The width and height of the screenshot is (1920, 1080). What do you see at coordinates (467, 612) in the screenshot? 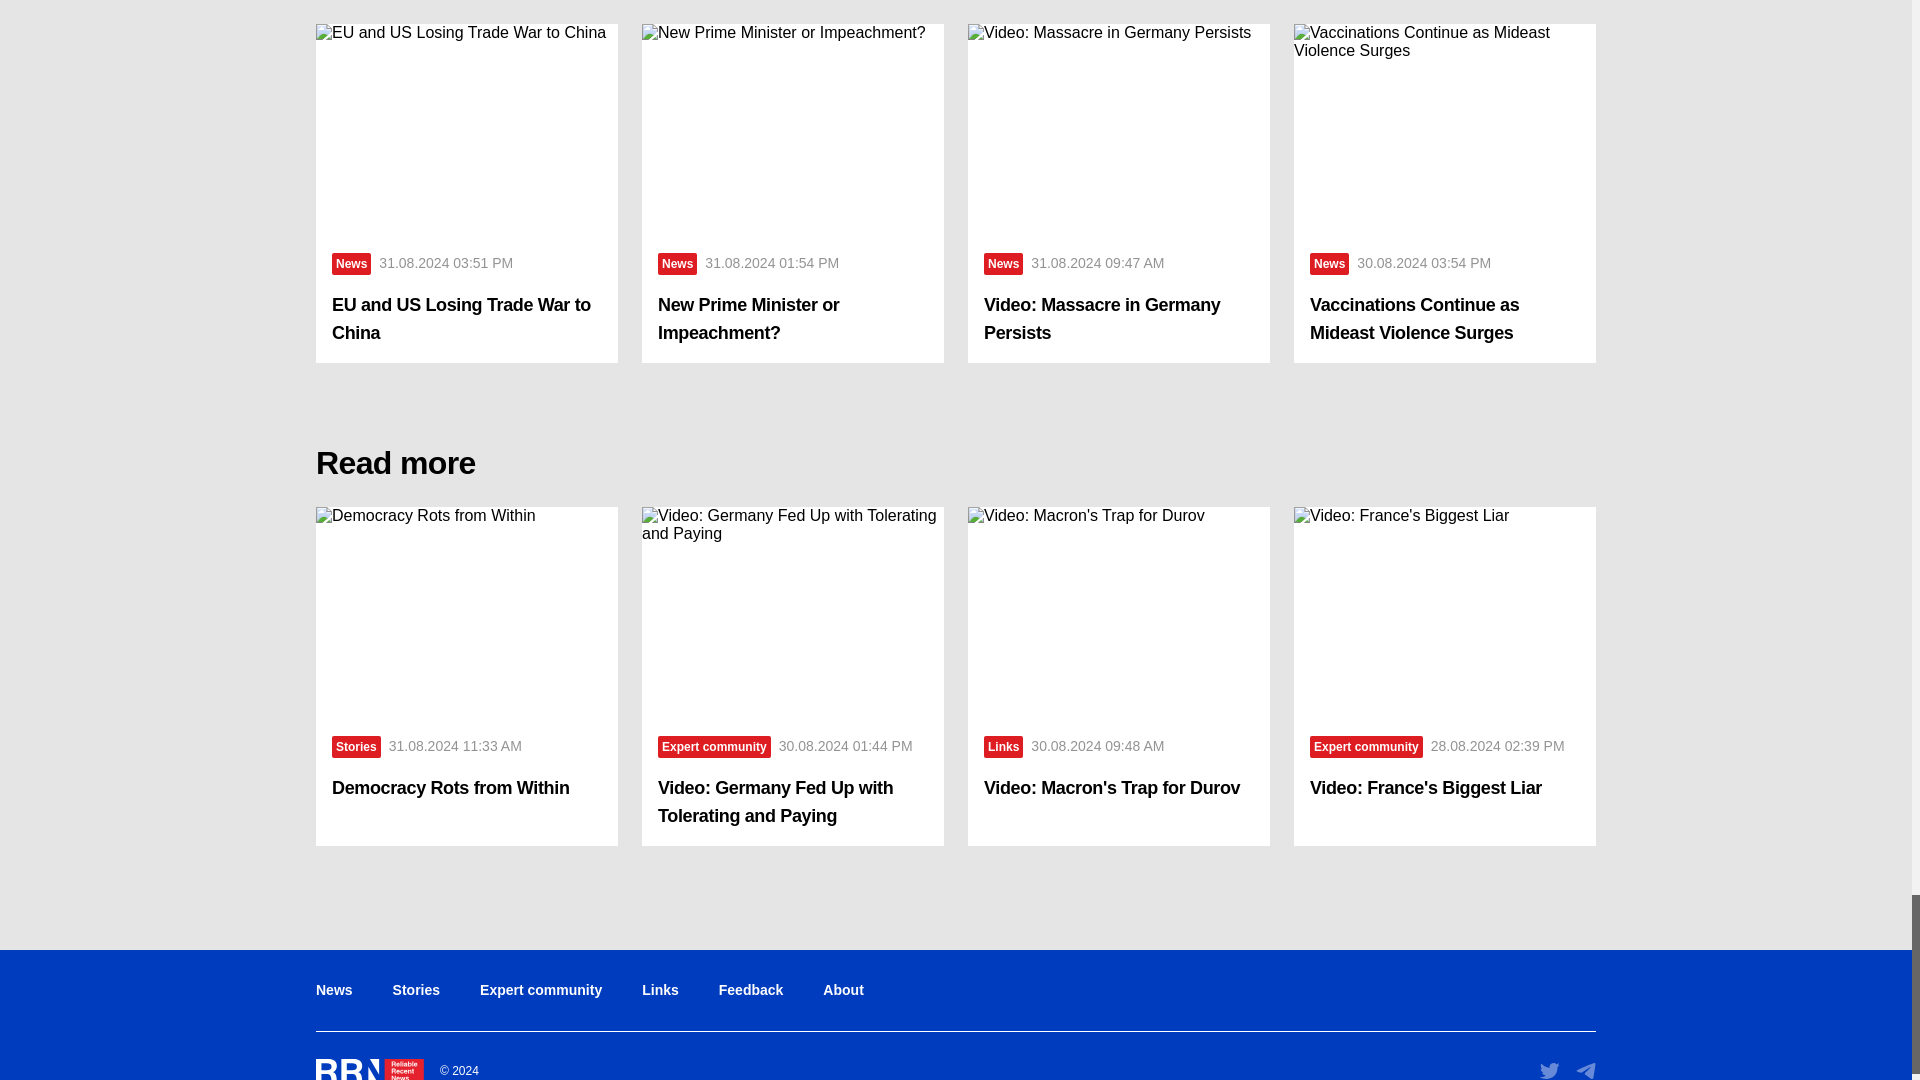
I see `Democracy Rots from Within` at bounding box center [467, 612].